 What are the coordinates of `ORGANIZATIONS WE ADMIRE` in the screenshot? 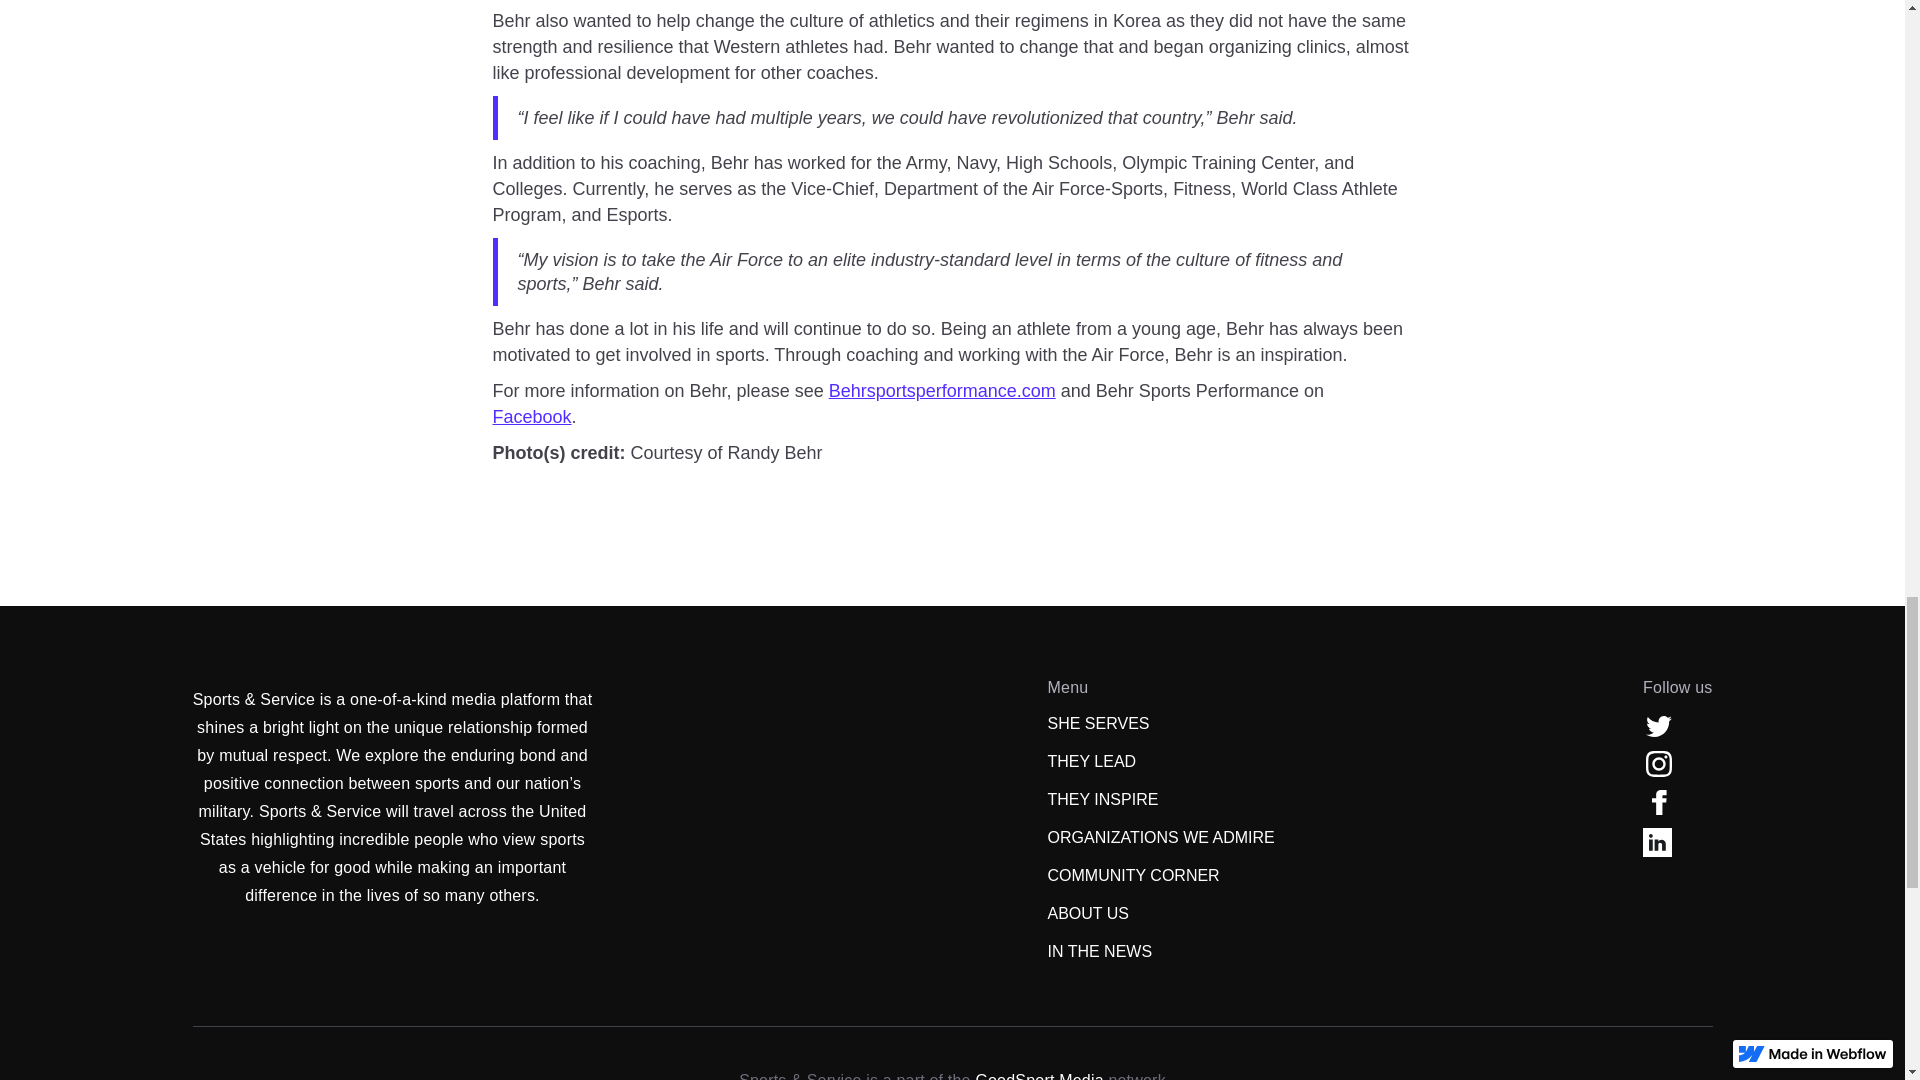 It's located at (1161, 838).